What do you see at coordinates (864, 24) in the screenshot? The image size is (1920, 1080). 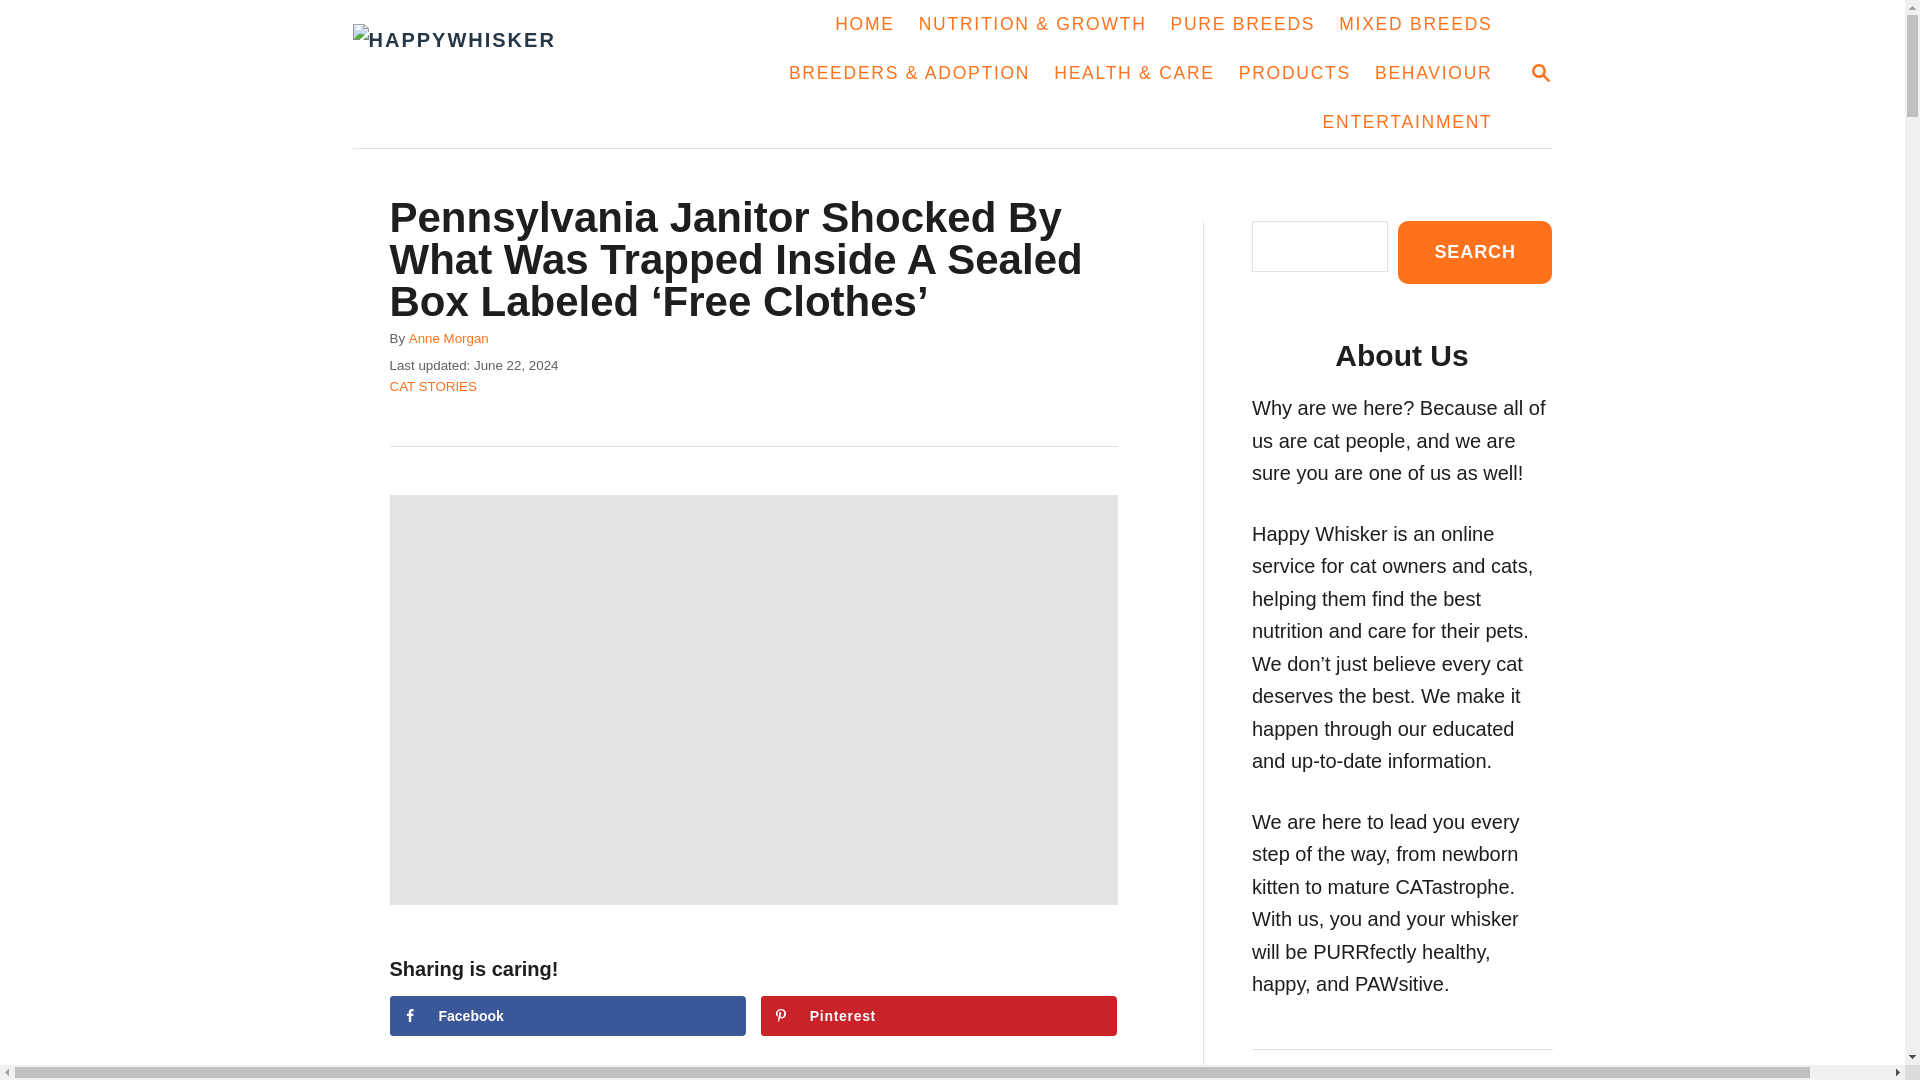 I see `SEARCH` at bounding box center [864, 24].